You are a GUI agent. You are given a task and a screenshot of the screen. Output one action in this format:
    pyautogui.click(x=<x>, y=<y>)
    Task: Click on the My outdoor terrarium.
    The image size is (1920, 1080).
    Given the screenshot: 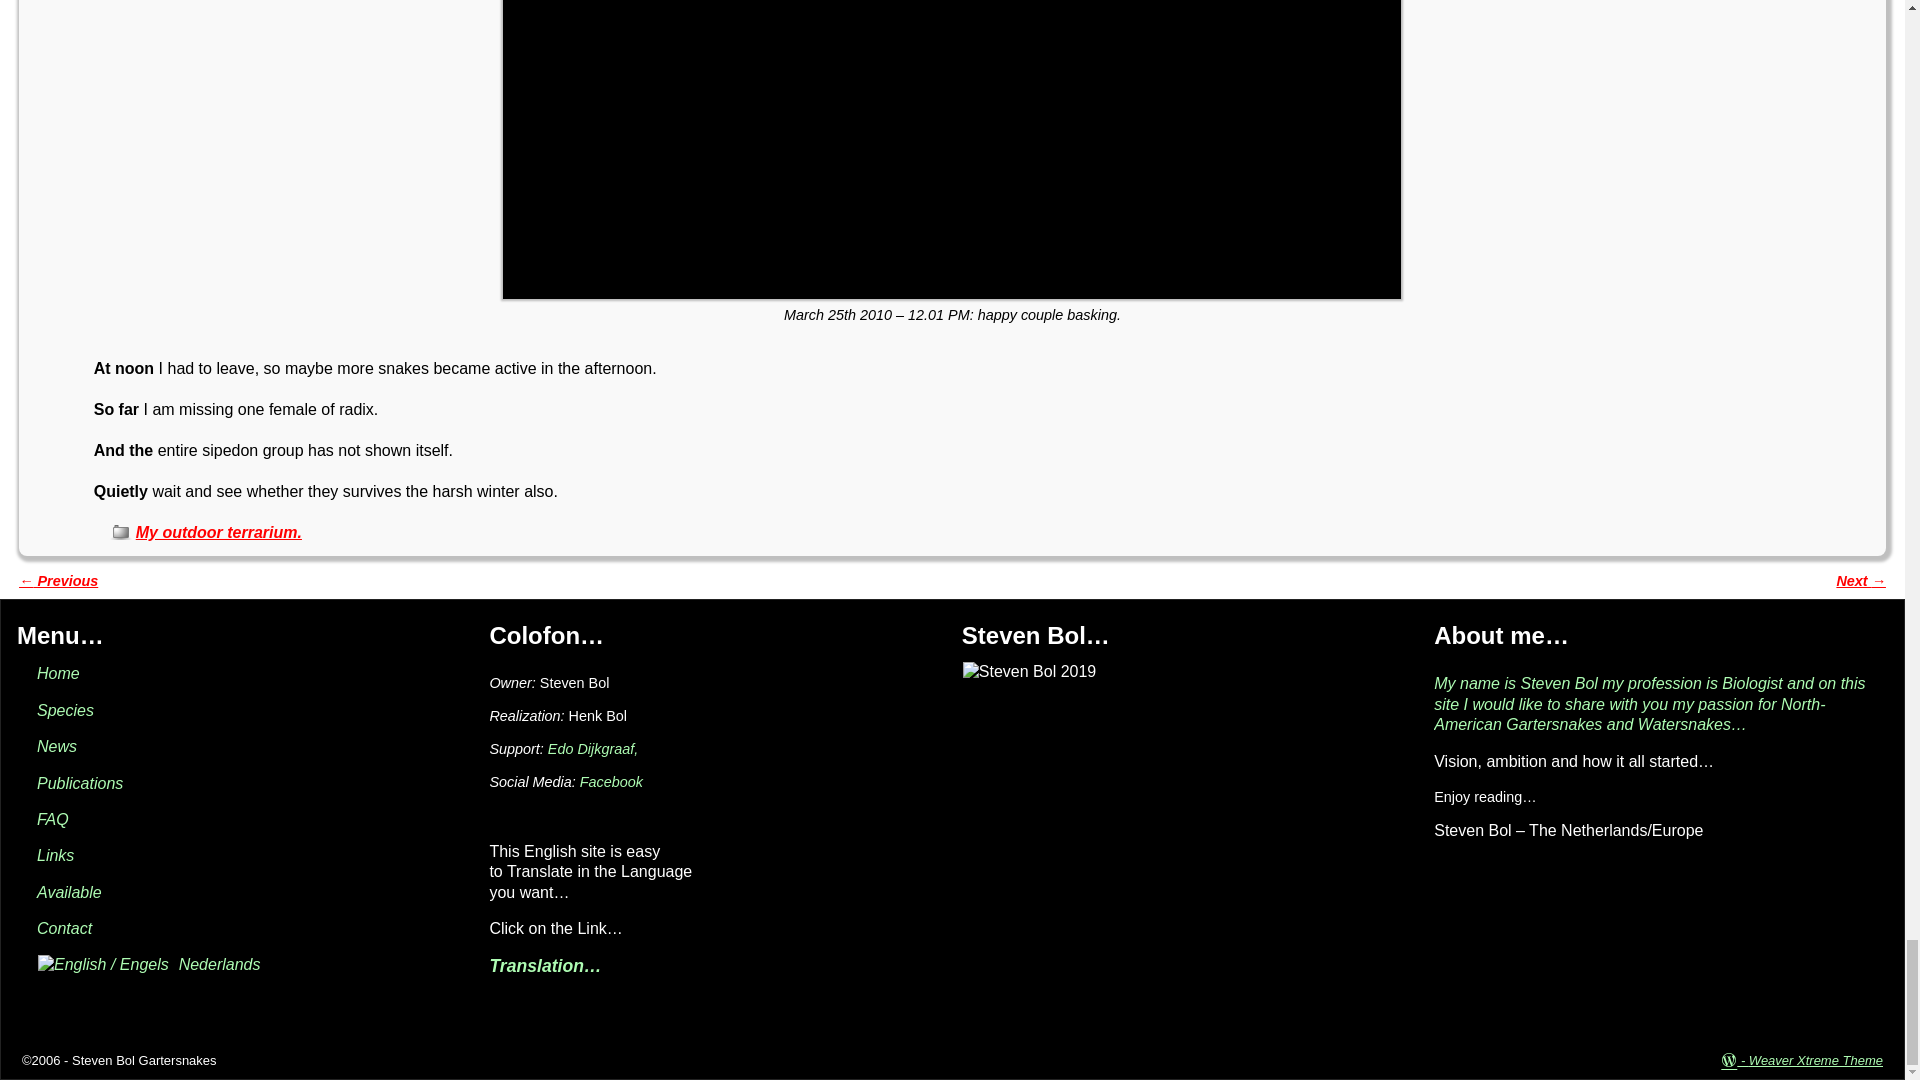 What is the action you would take?
    pyautogui.click(x=218, y=532)
    